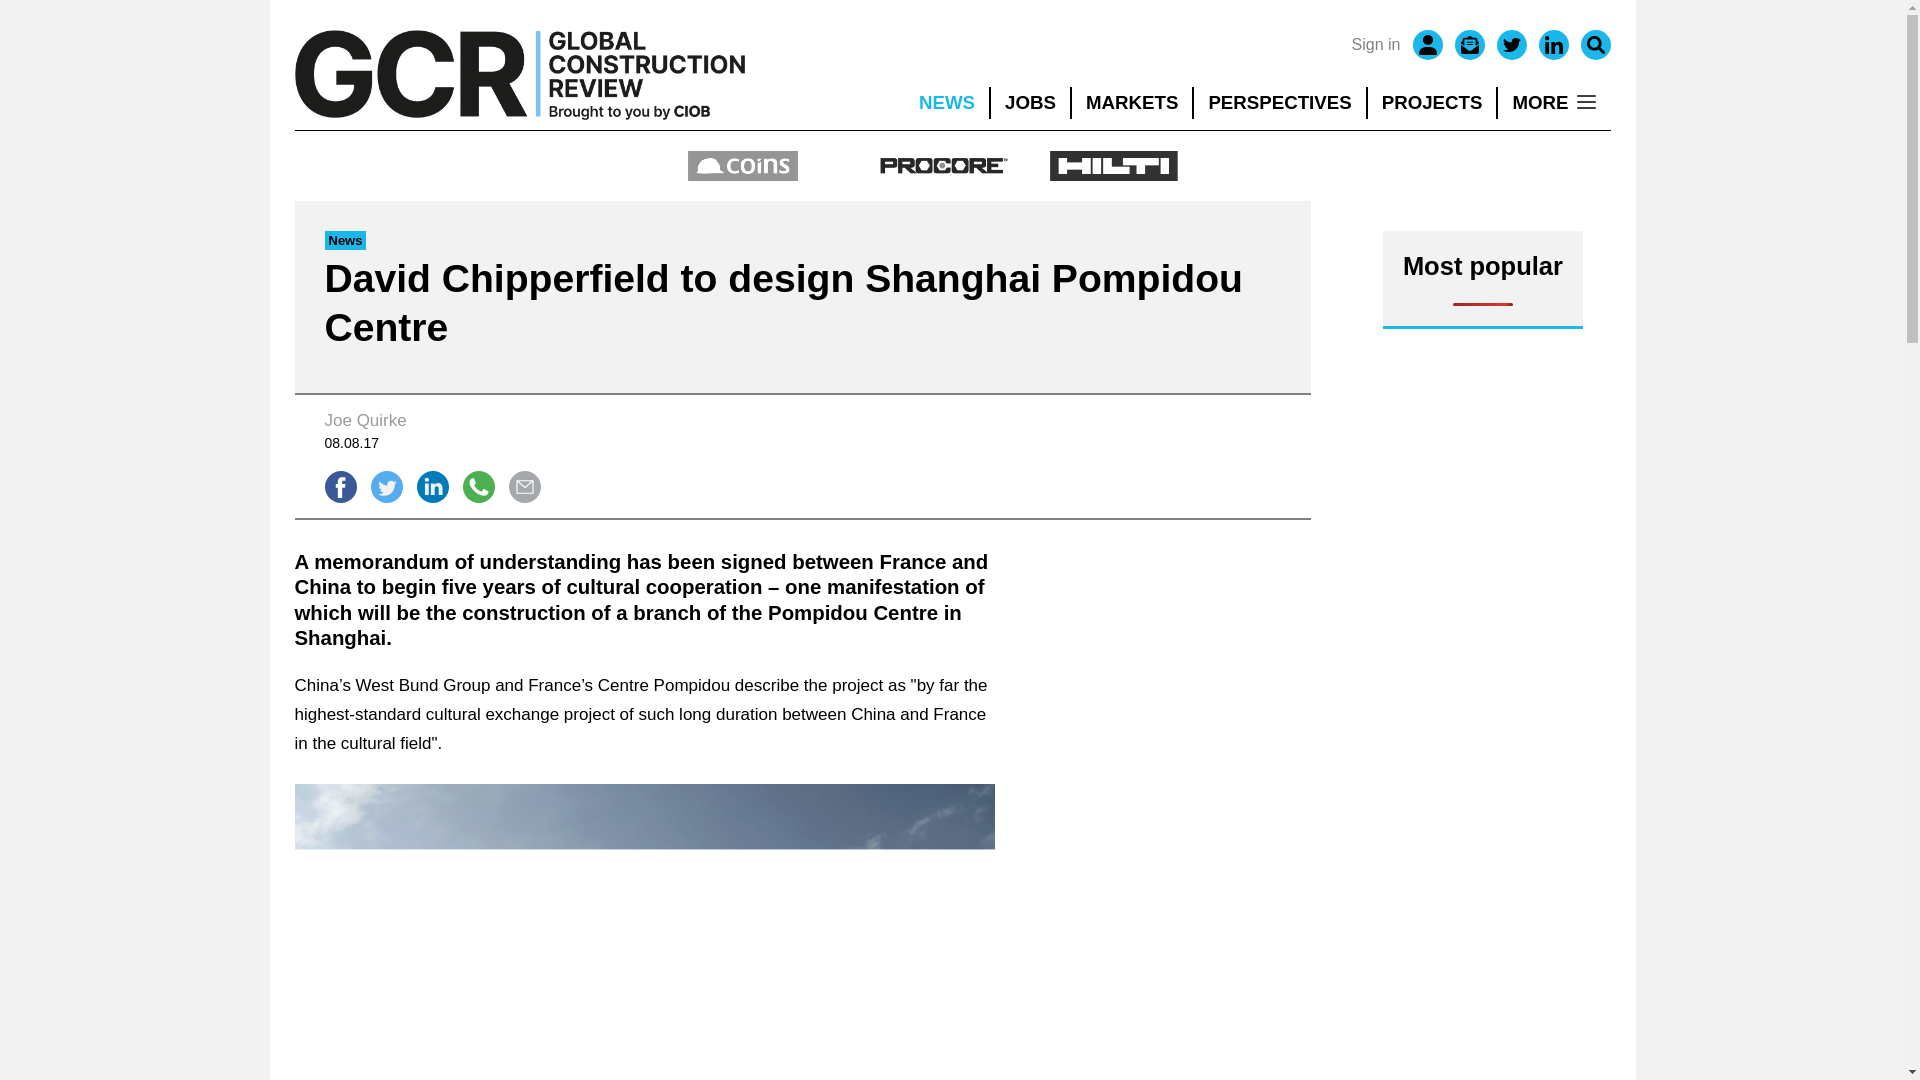  Describe the element at coordinates (1132, 102) in the screenshot. I see `MARKETS` at that location.